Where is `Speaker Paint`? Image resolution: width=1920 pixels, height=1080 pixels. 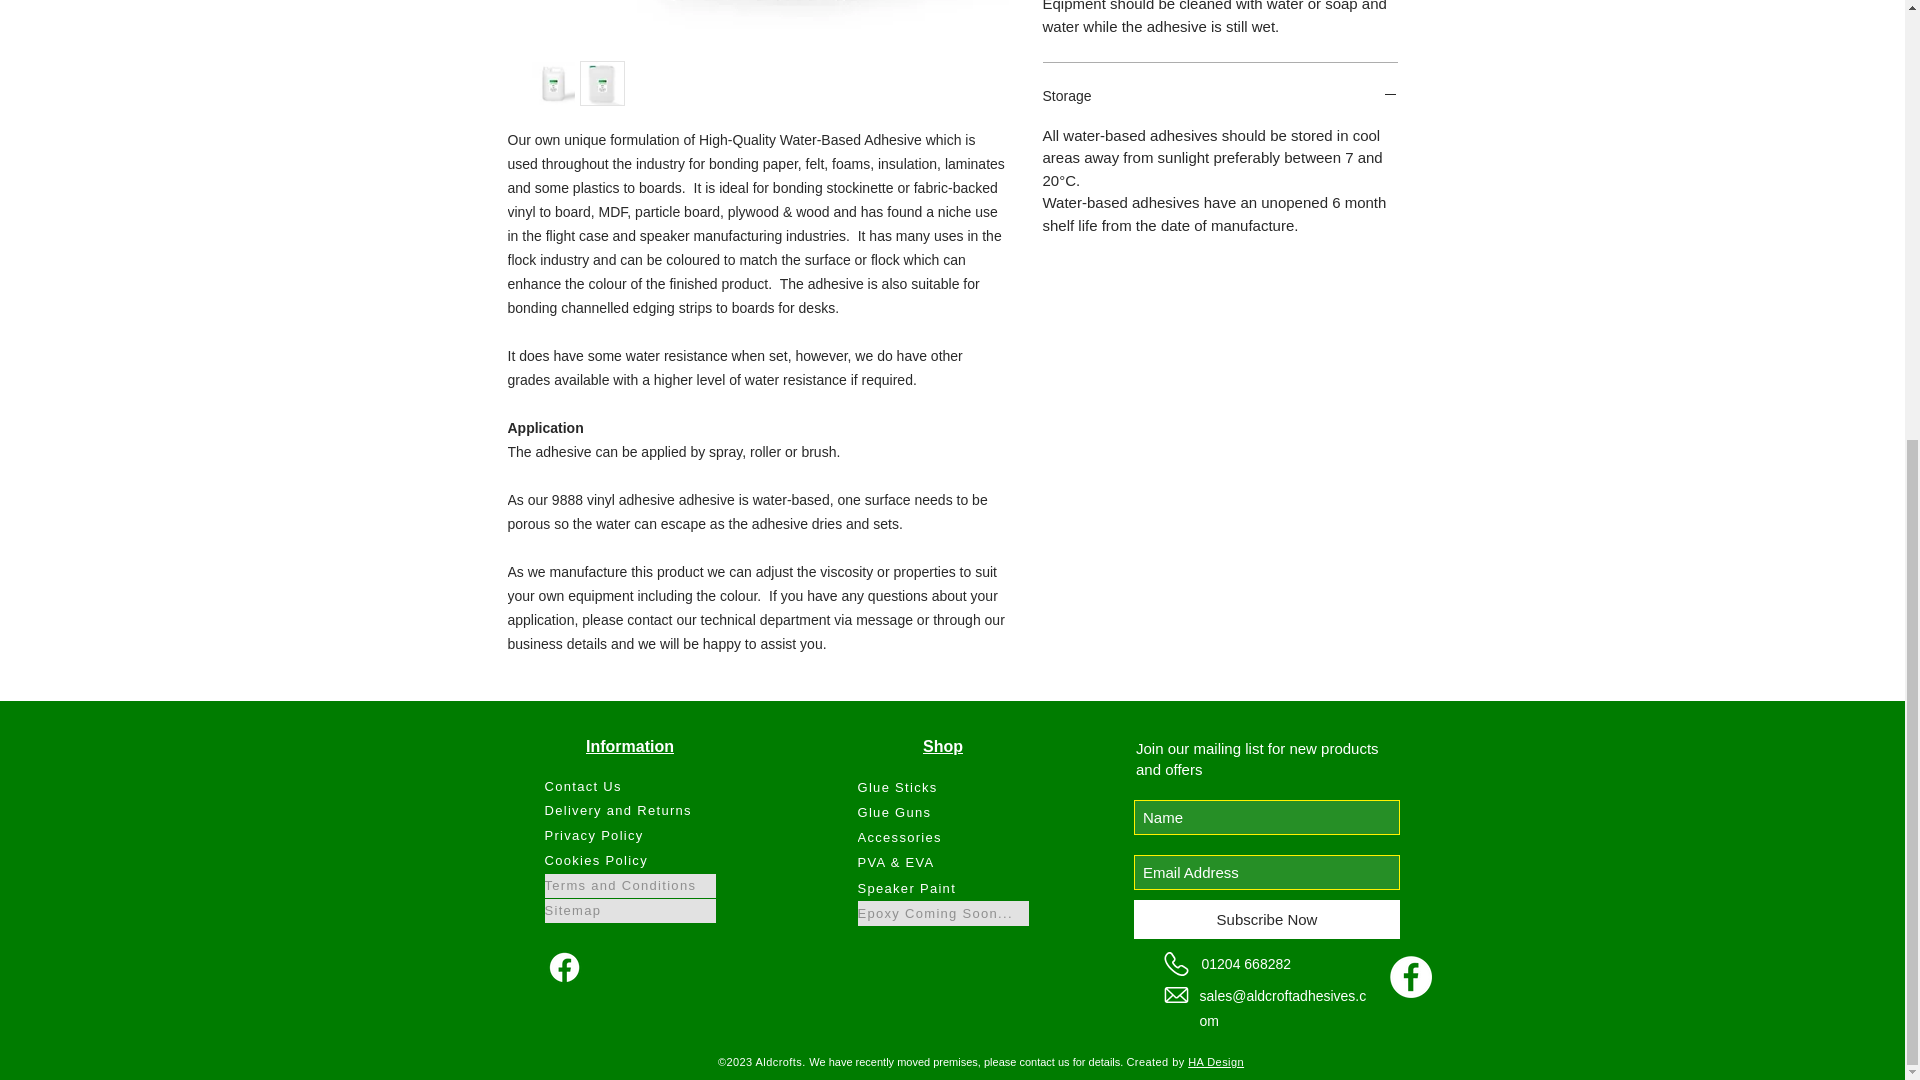 Speaker Paint is located at coordinates (944, 888).